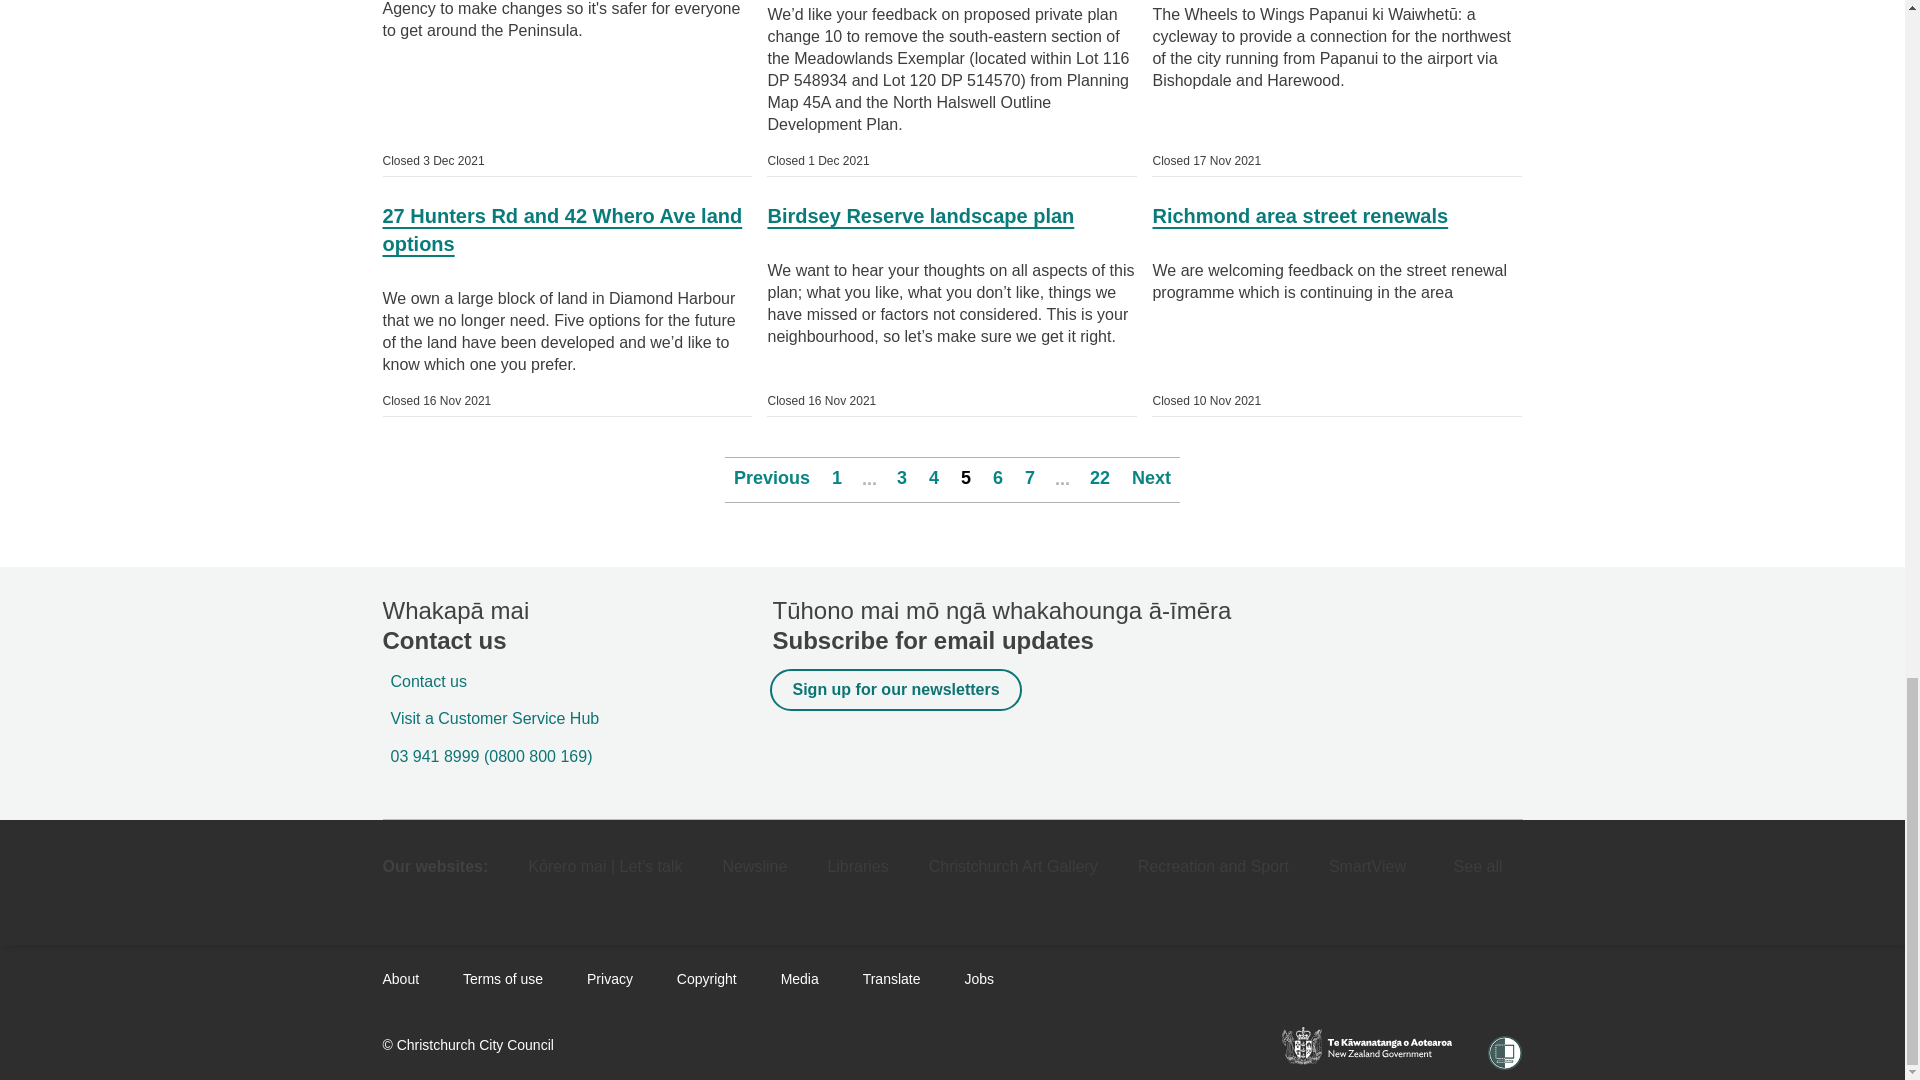 The width and height of the screenshot is (1920, 1080). I want to click on View next page of results, so click(1150, 480).